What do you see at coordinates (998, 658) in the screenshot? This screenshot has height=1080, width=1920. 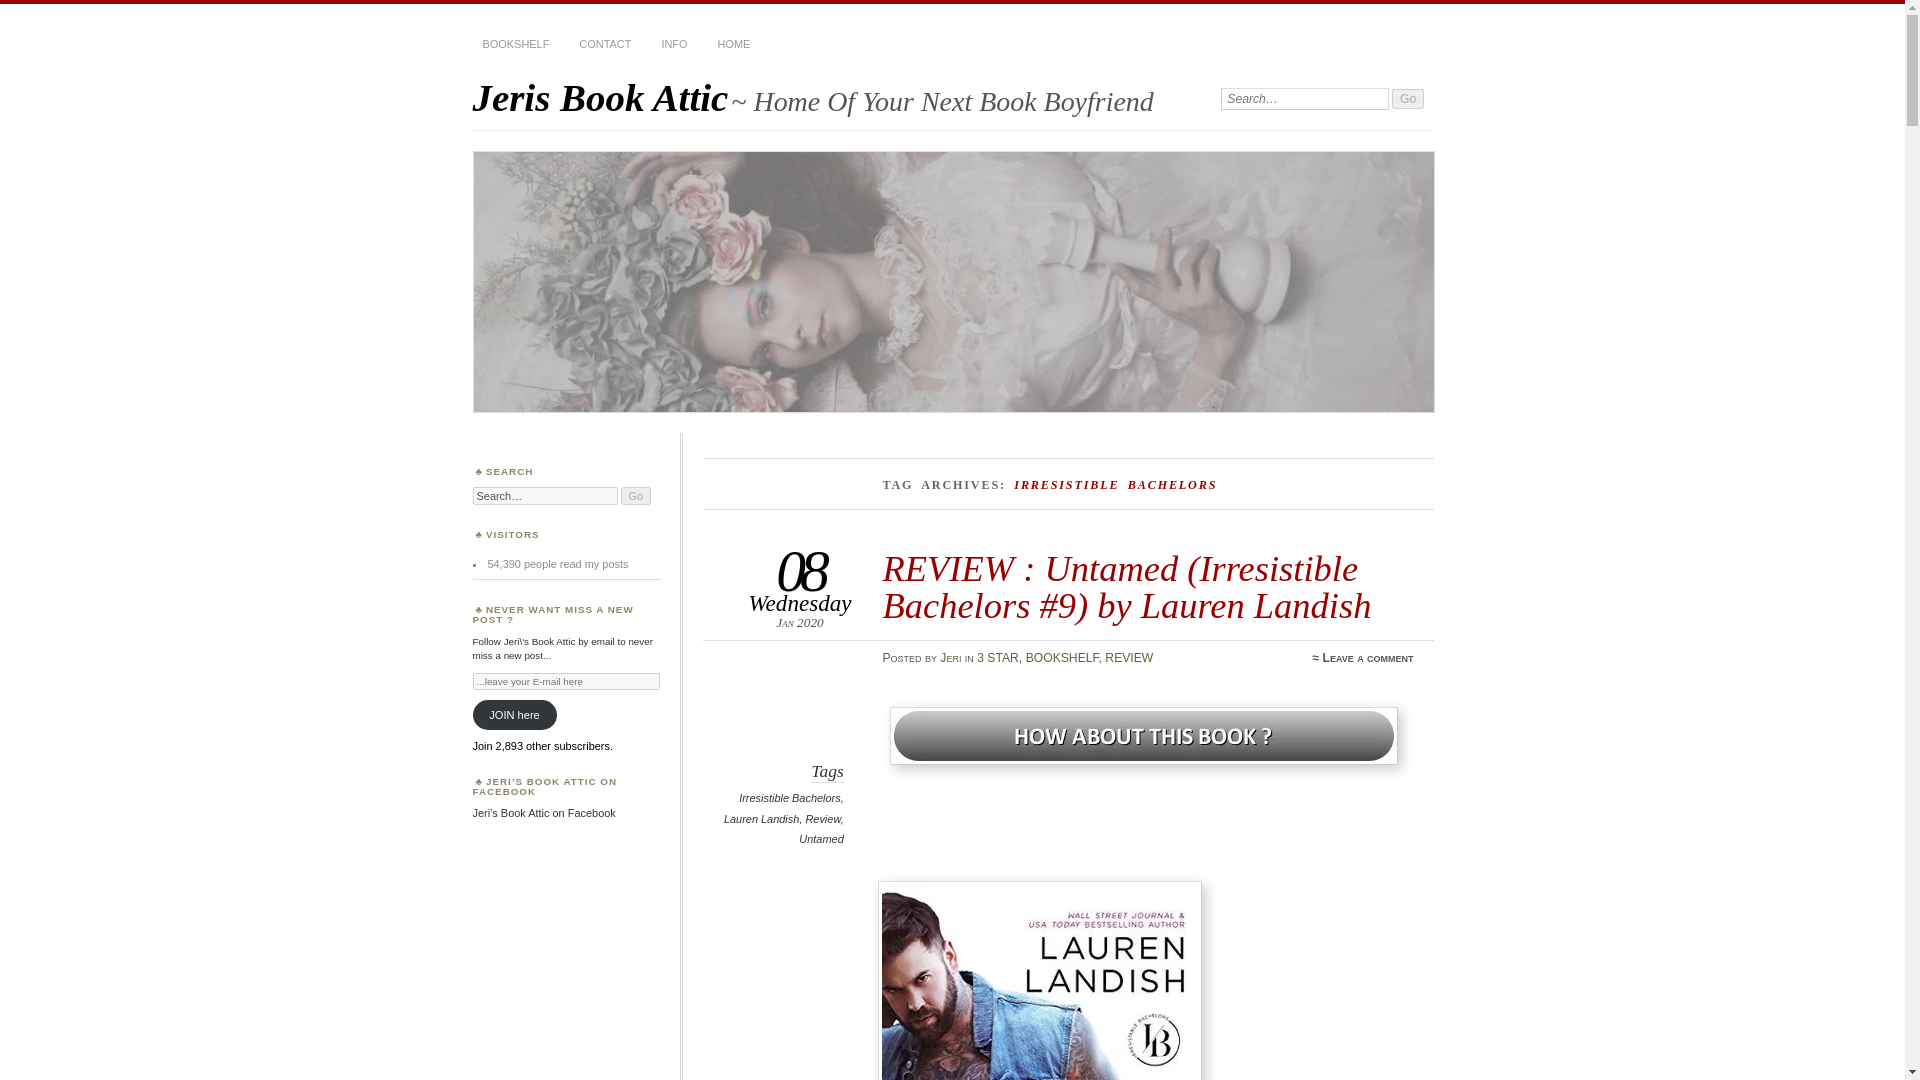 I see `3 STAR` at bounding box center [998, 658].